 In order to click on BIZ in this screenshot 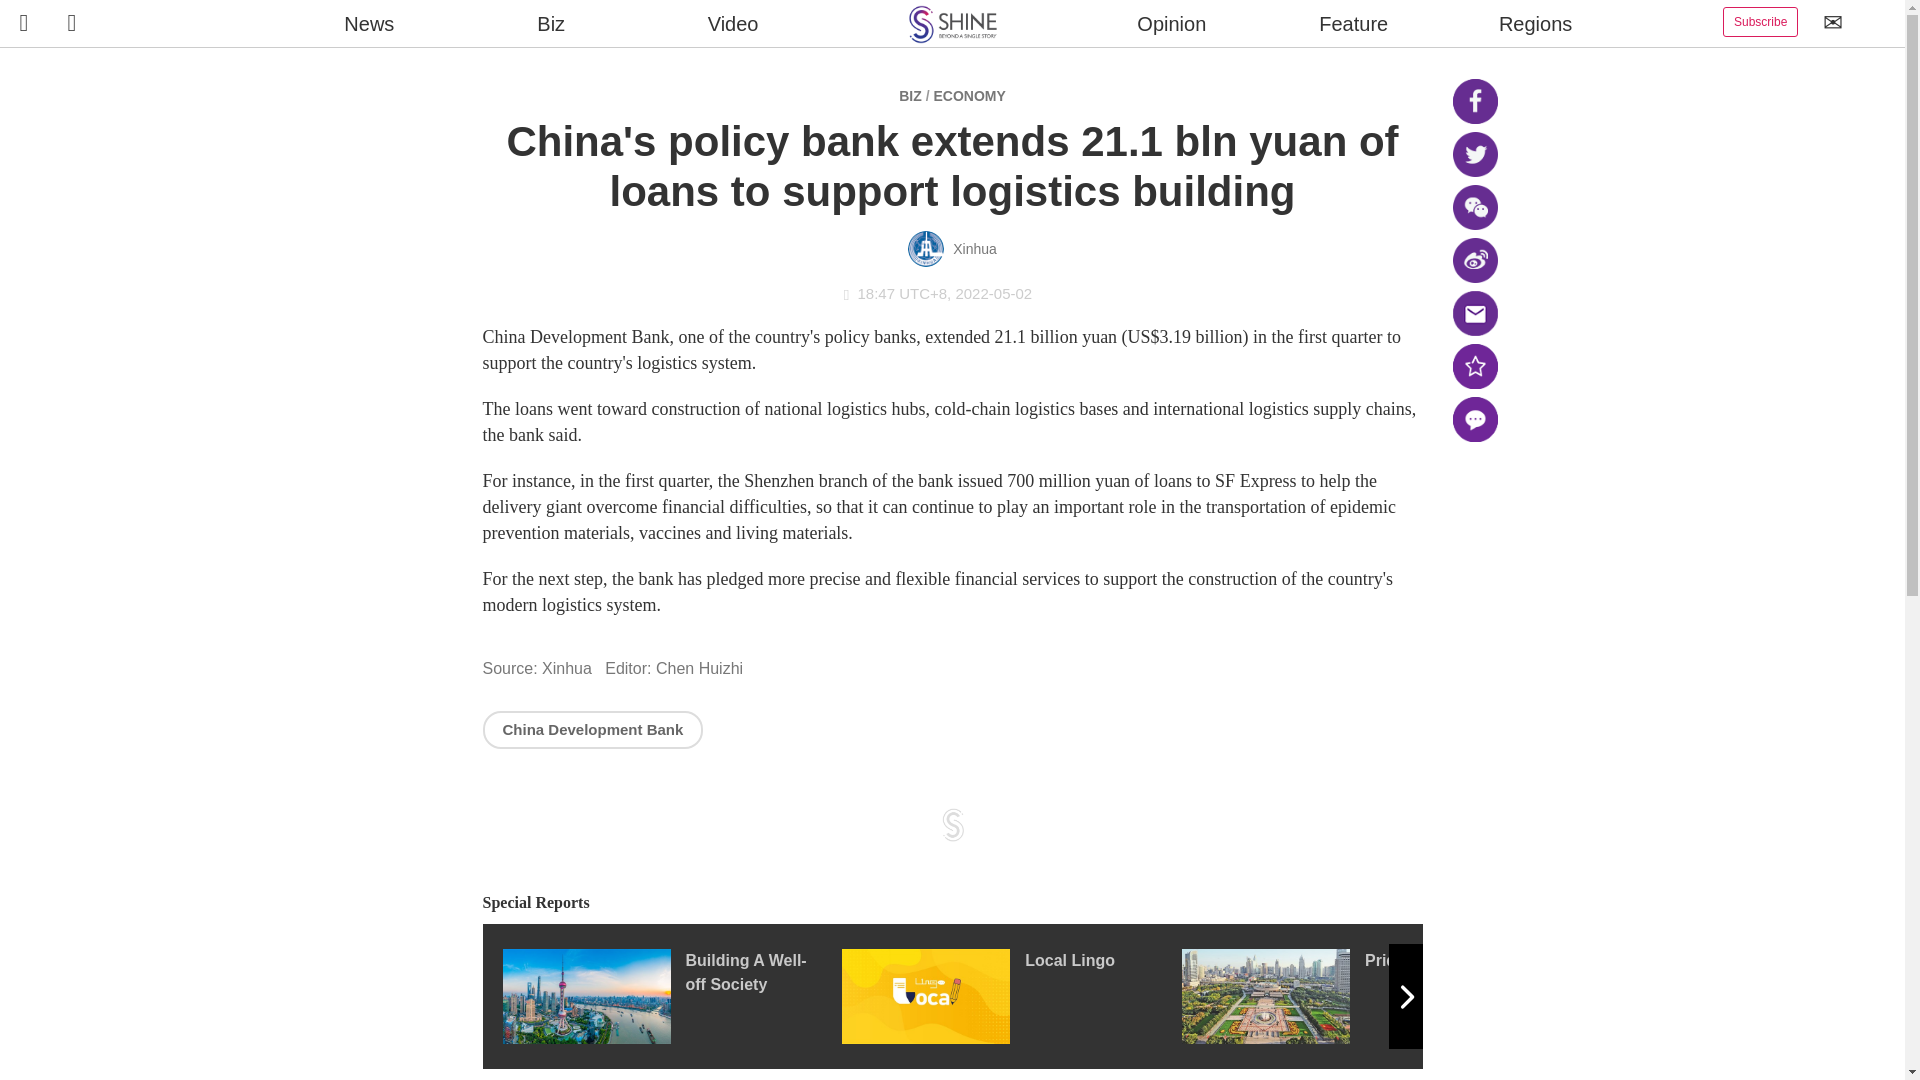, I will do `click(910, 95)`.